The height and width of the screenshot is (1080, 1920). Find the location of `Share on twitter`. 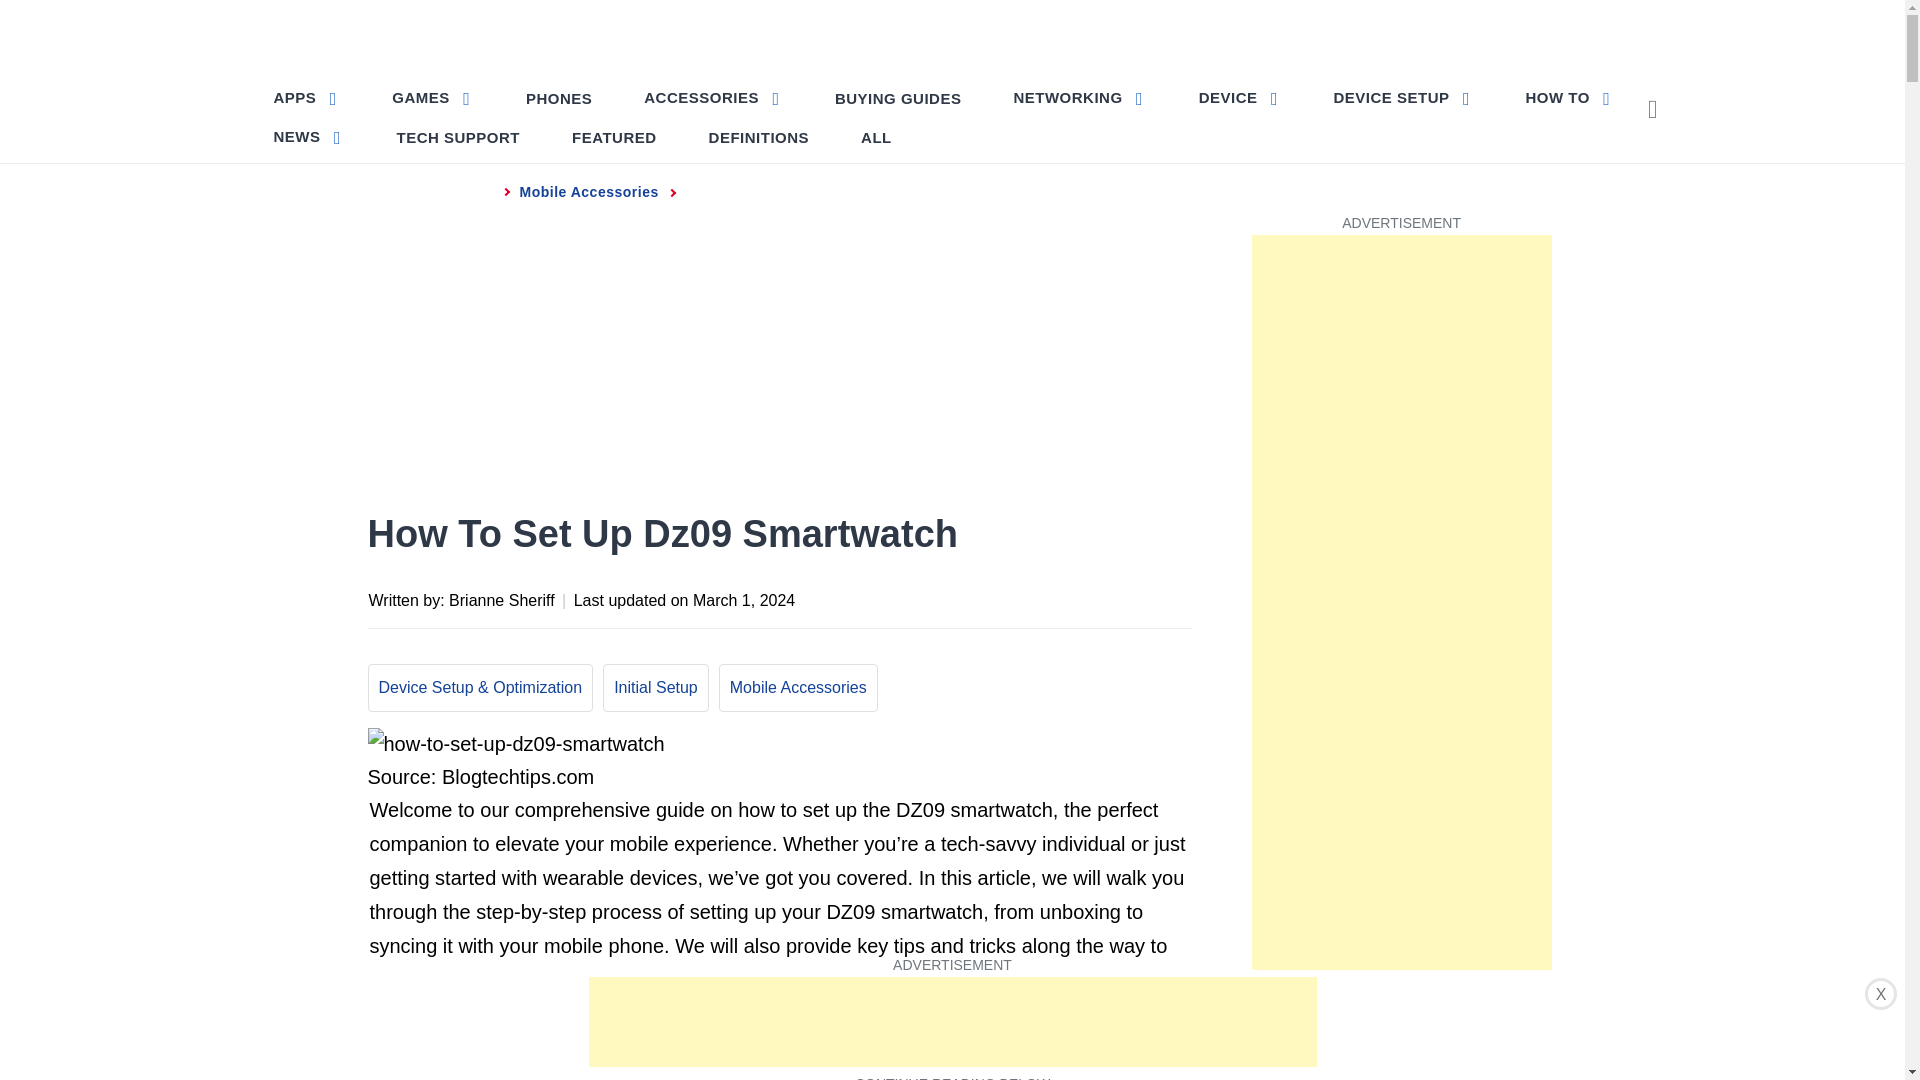

Share on twitter is located at coordinates (1016, 598).